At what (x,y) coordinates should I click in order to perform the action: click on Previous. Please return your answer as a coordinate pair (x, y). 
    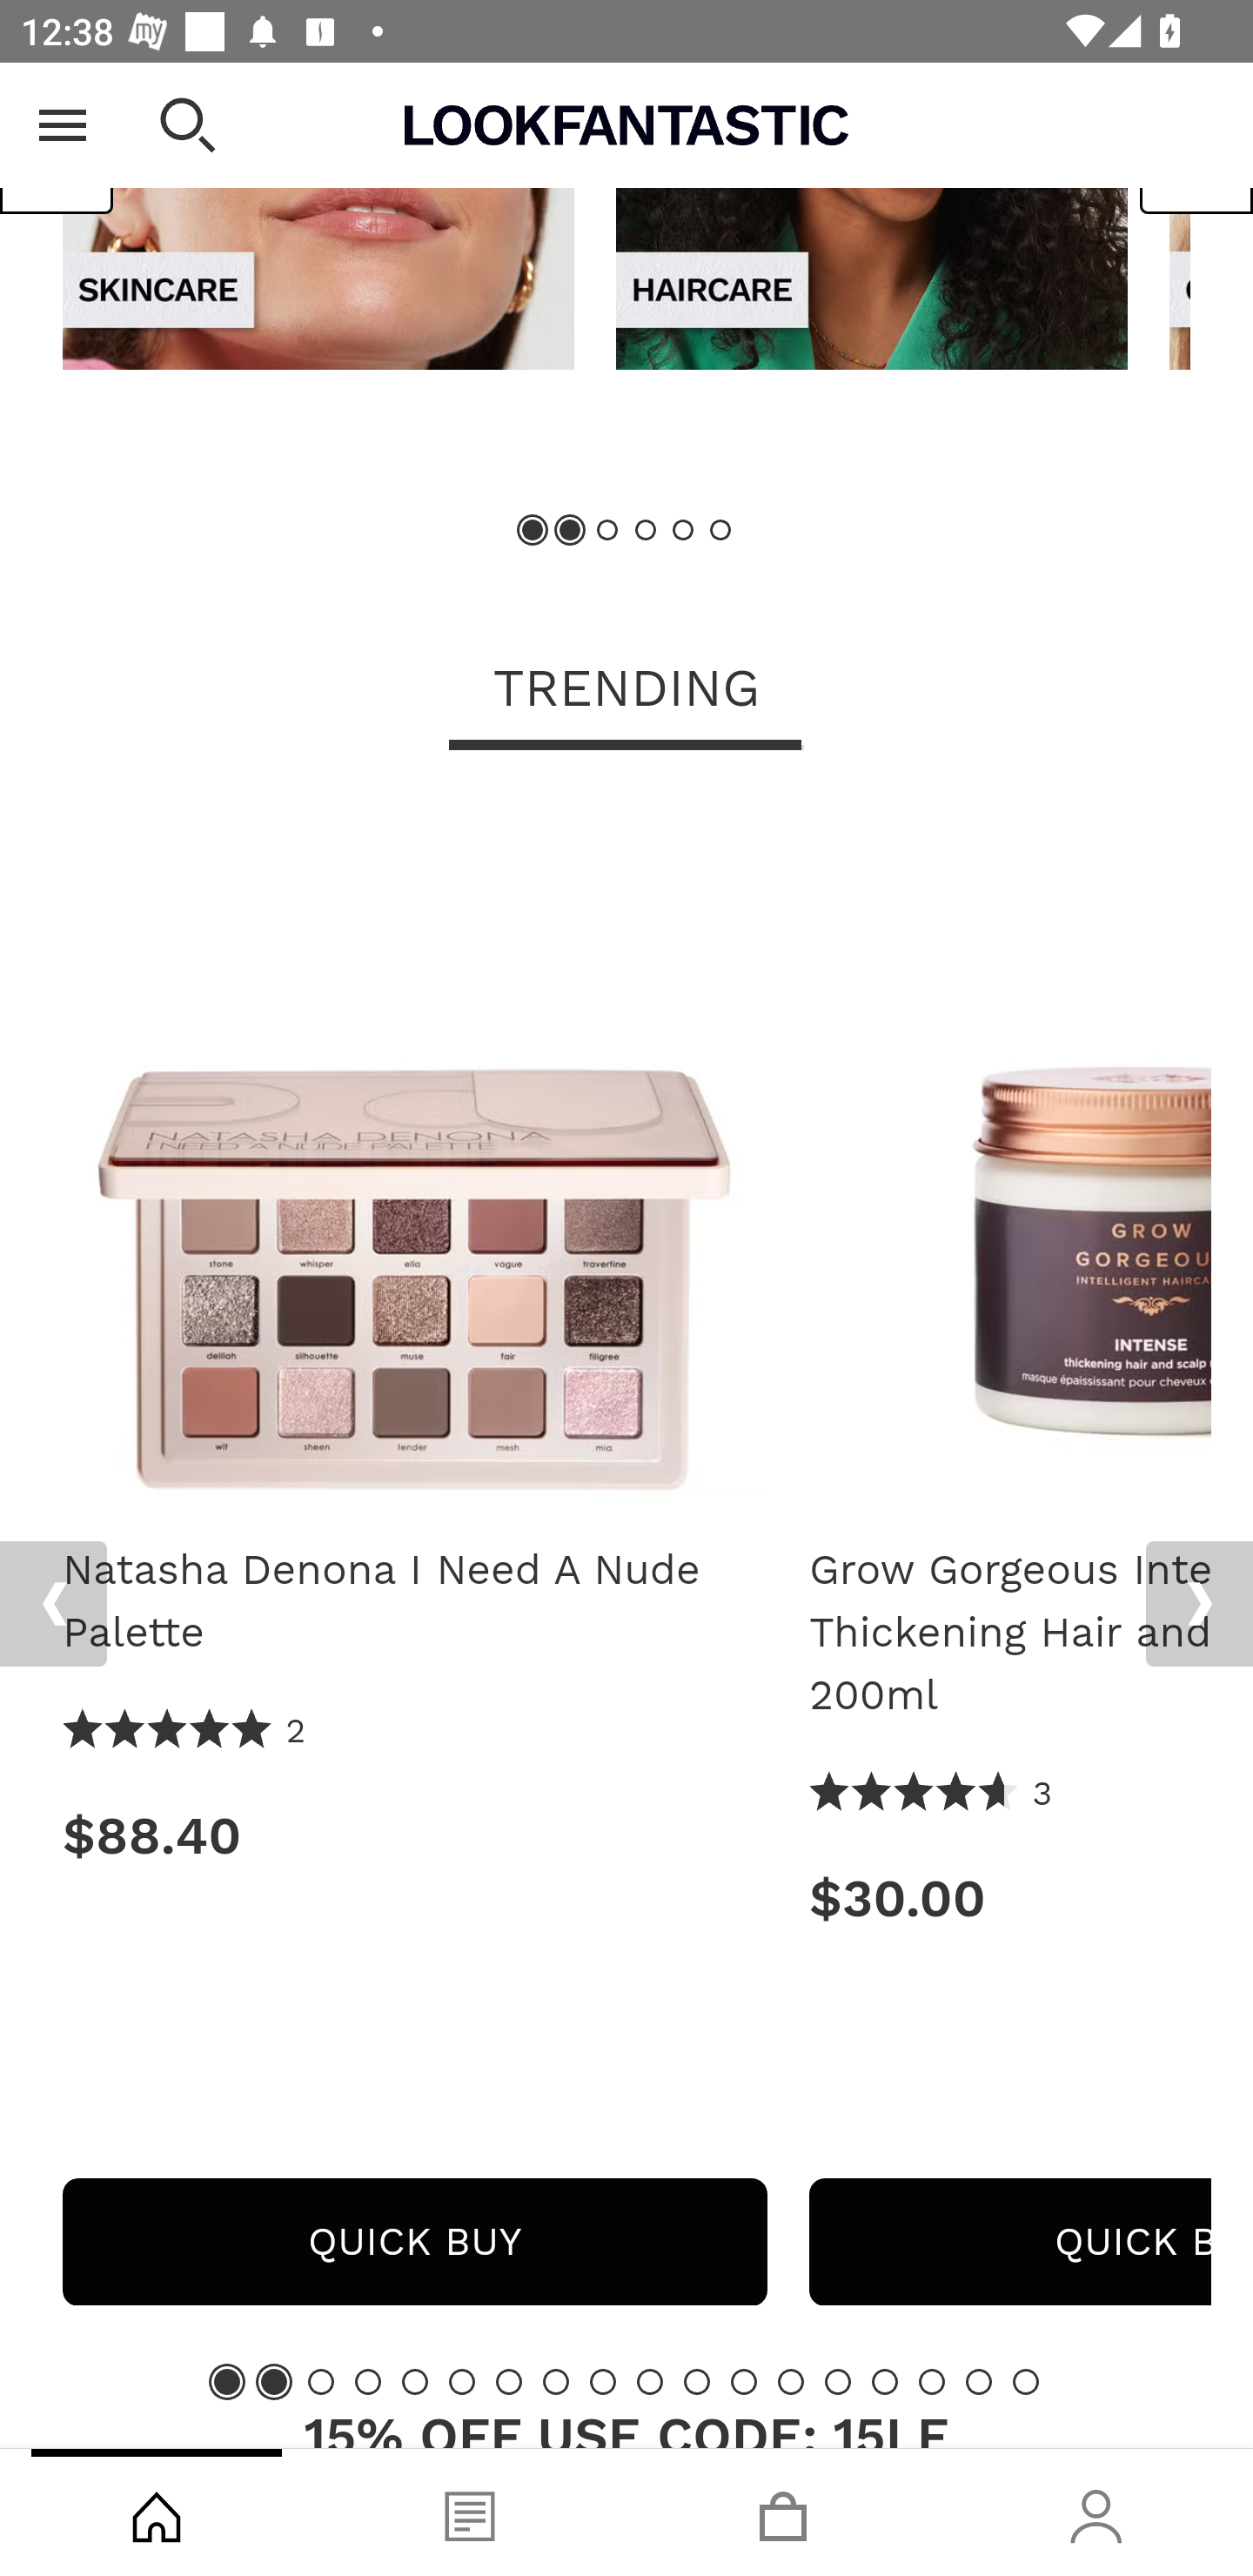
    Looking at the image, I should click on (53, 1605).